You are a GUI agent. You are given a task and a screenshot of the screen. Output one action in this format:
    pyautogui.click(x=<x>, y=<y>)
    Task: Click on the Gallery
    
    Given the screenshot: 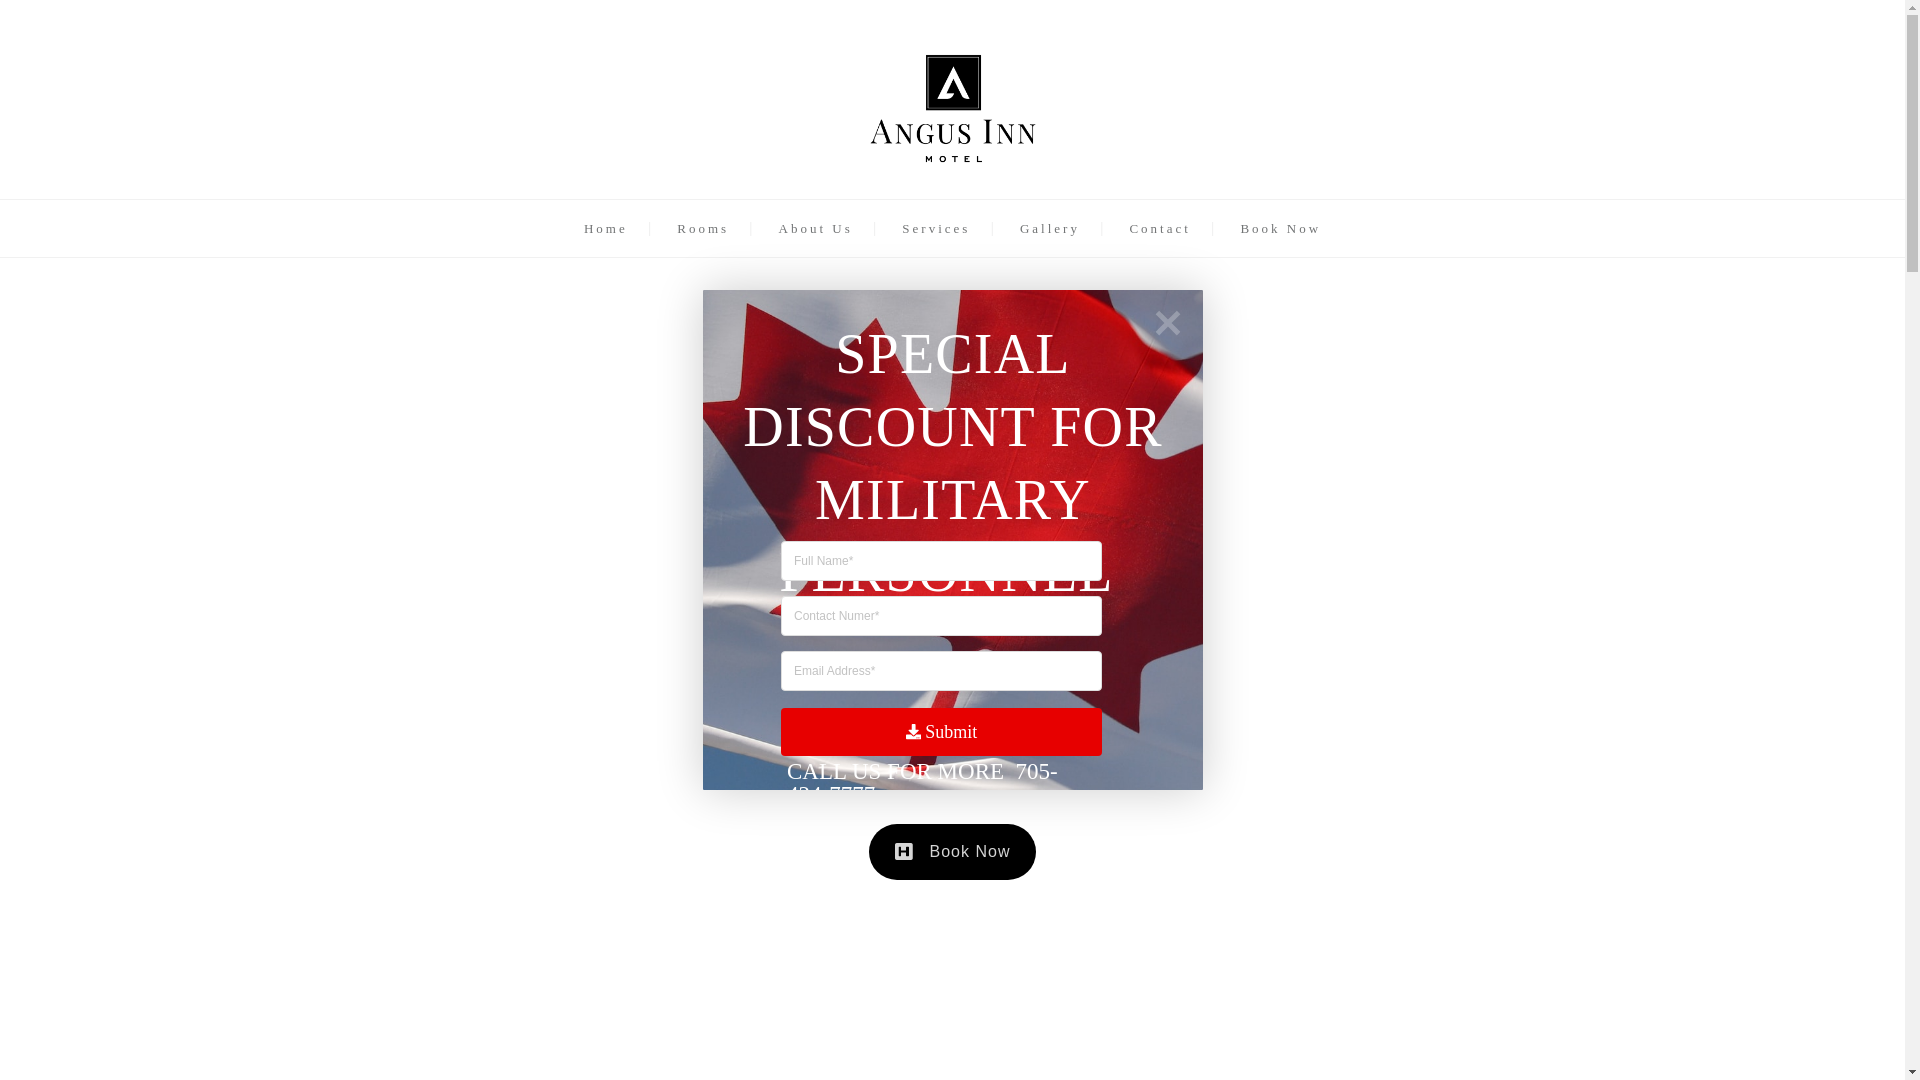 What is the action you would take?
    pyautogui.click(x=1050, y=228)
    